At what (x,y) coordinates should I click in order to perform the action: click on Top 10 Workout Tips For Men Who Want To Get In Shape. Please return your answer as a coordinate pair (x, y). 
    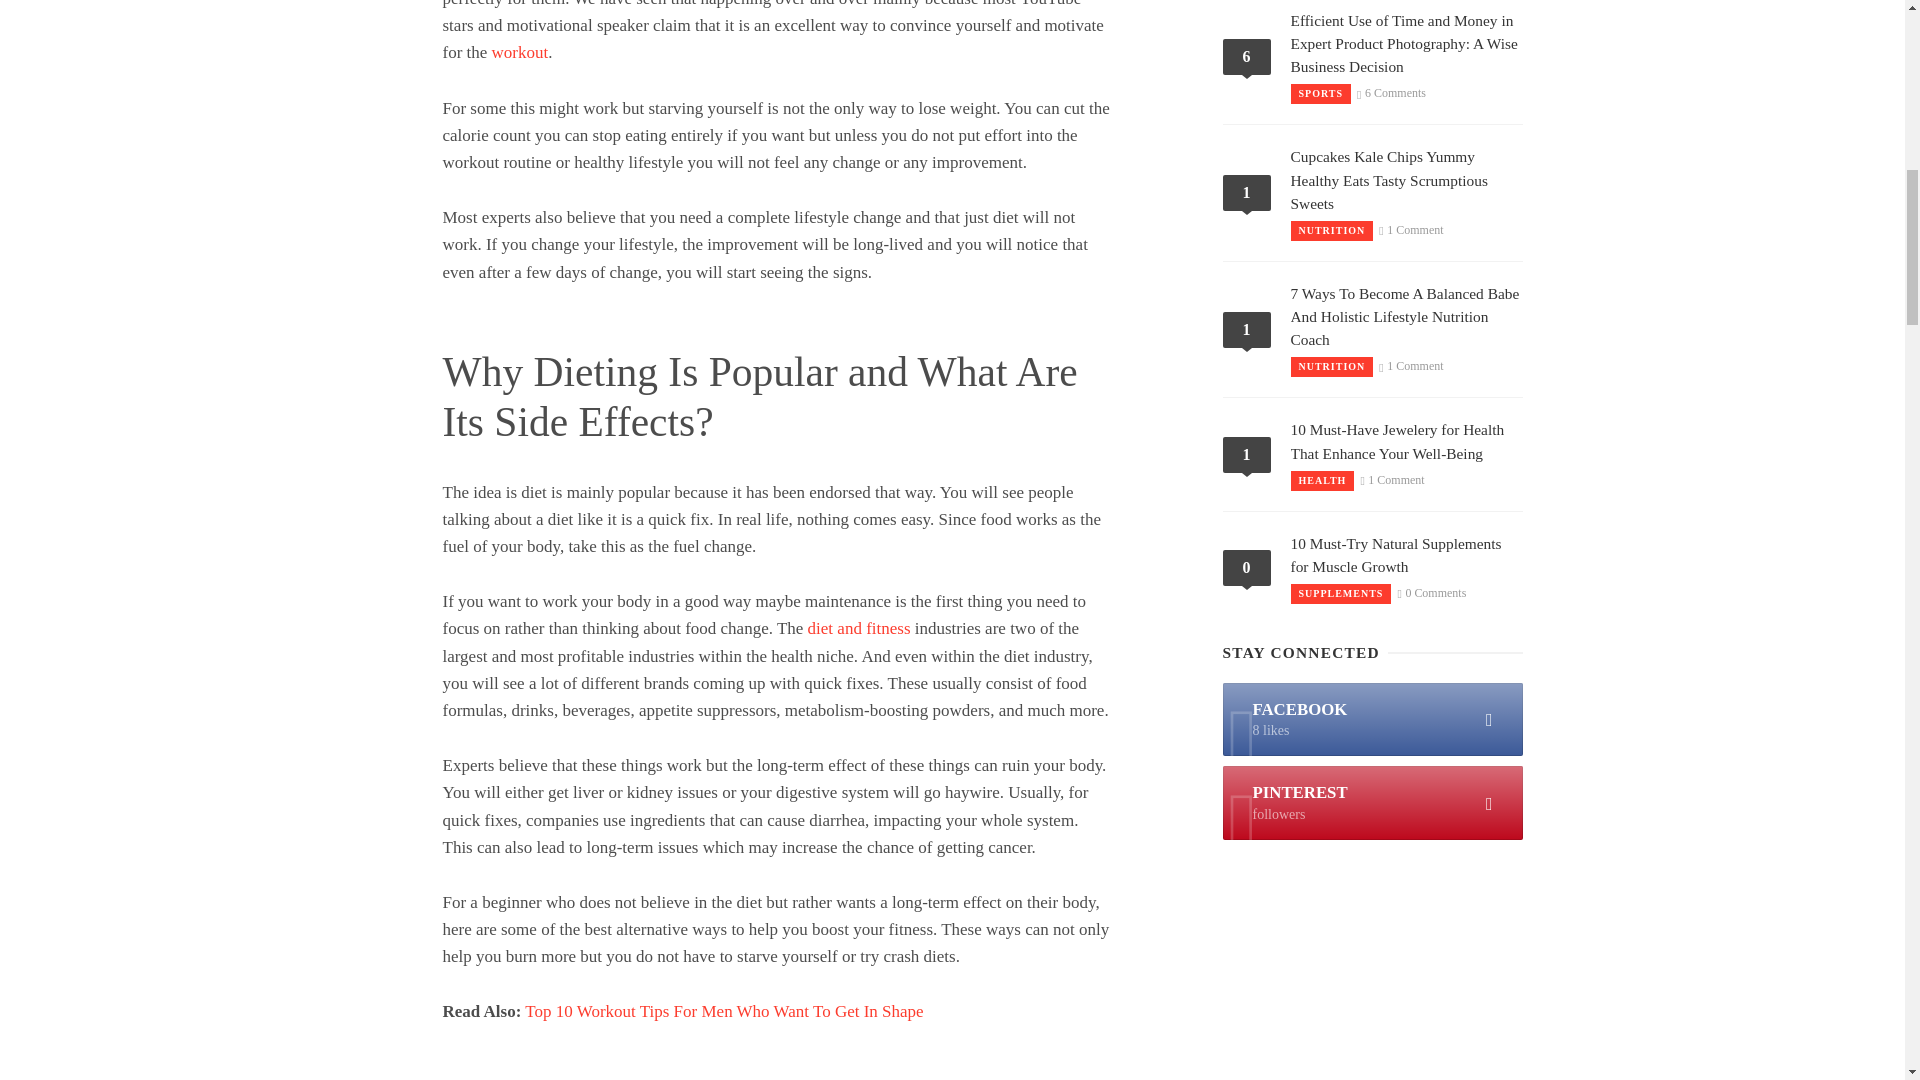
    Looking at the image, I should click on (724, 1011).